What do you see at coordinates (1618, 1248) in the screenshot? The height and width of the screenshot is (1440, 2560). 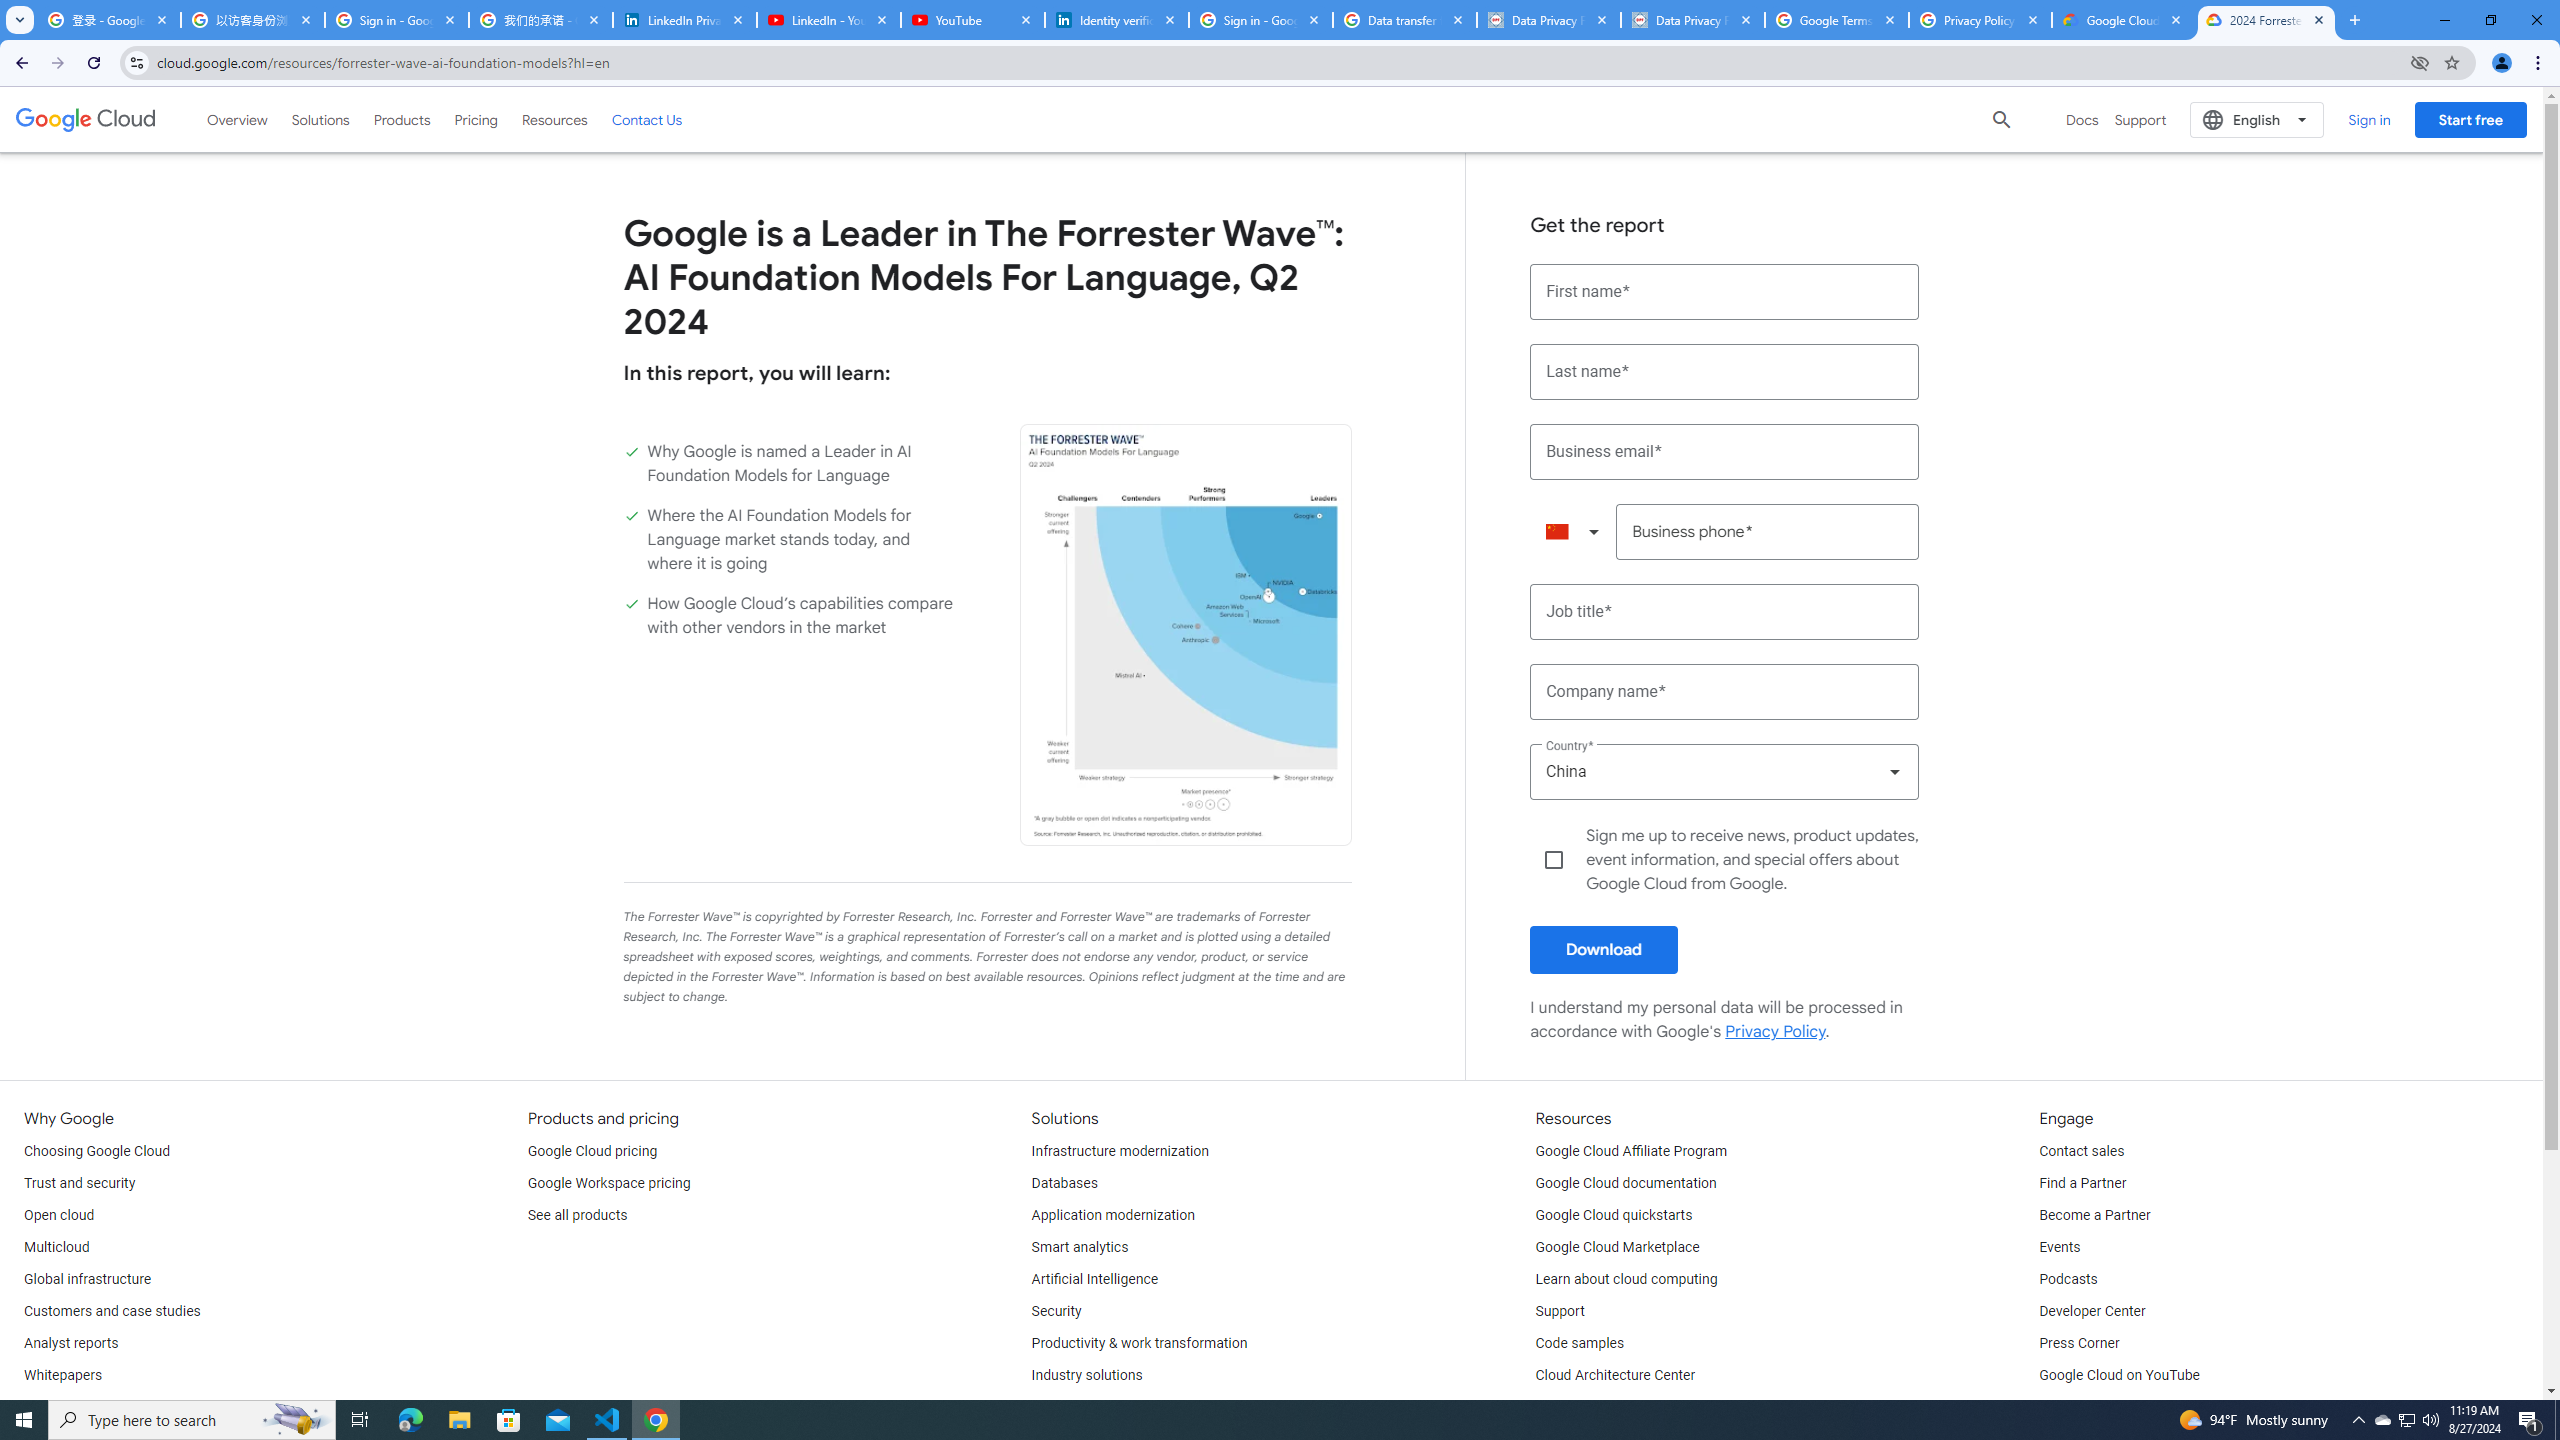 I see `Google Cloud Marketplace` at bounding box center [1618, 1248].